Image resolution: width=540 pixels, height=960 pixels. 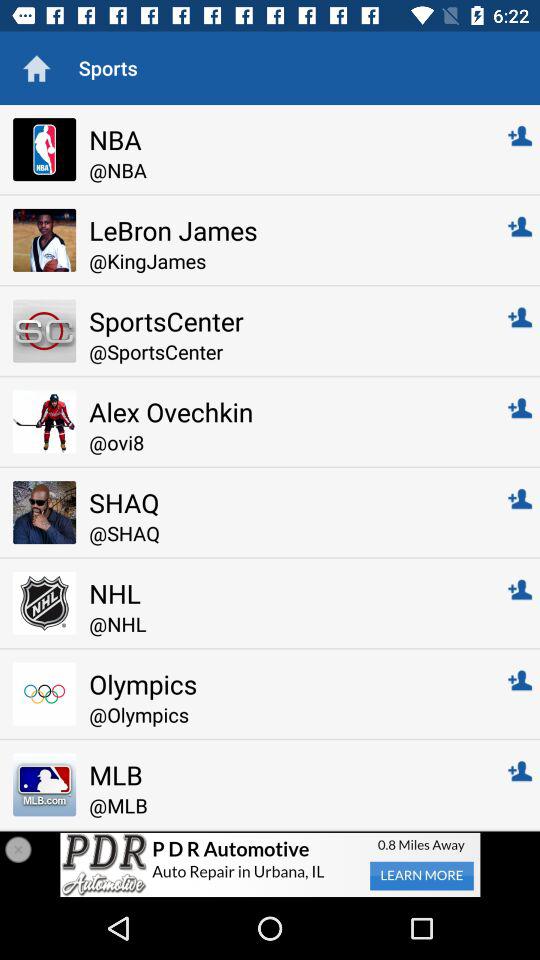 What do you see at coordinates (284, 442) in the screenshot?
I see `jump until the @ovi8 item` at bounding box center [284, 442].